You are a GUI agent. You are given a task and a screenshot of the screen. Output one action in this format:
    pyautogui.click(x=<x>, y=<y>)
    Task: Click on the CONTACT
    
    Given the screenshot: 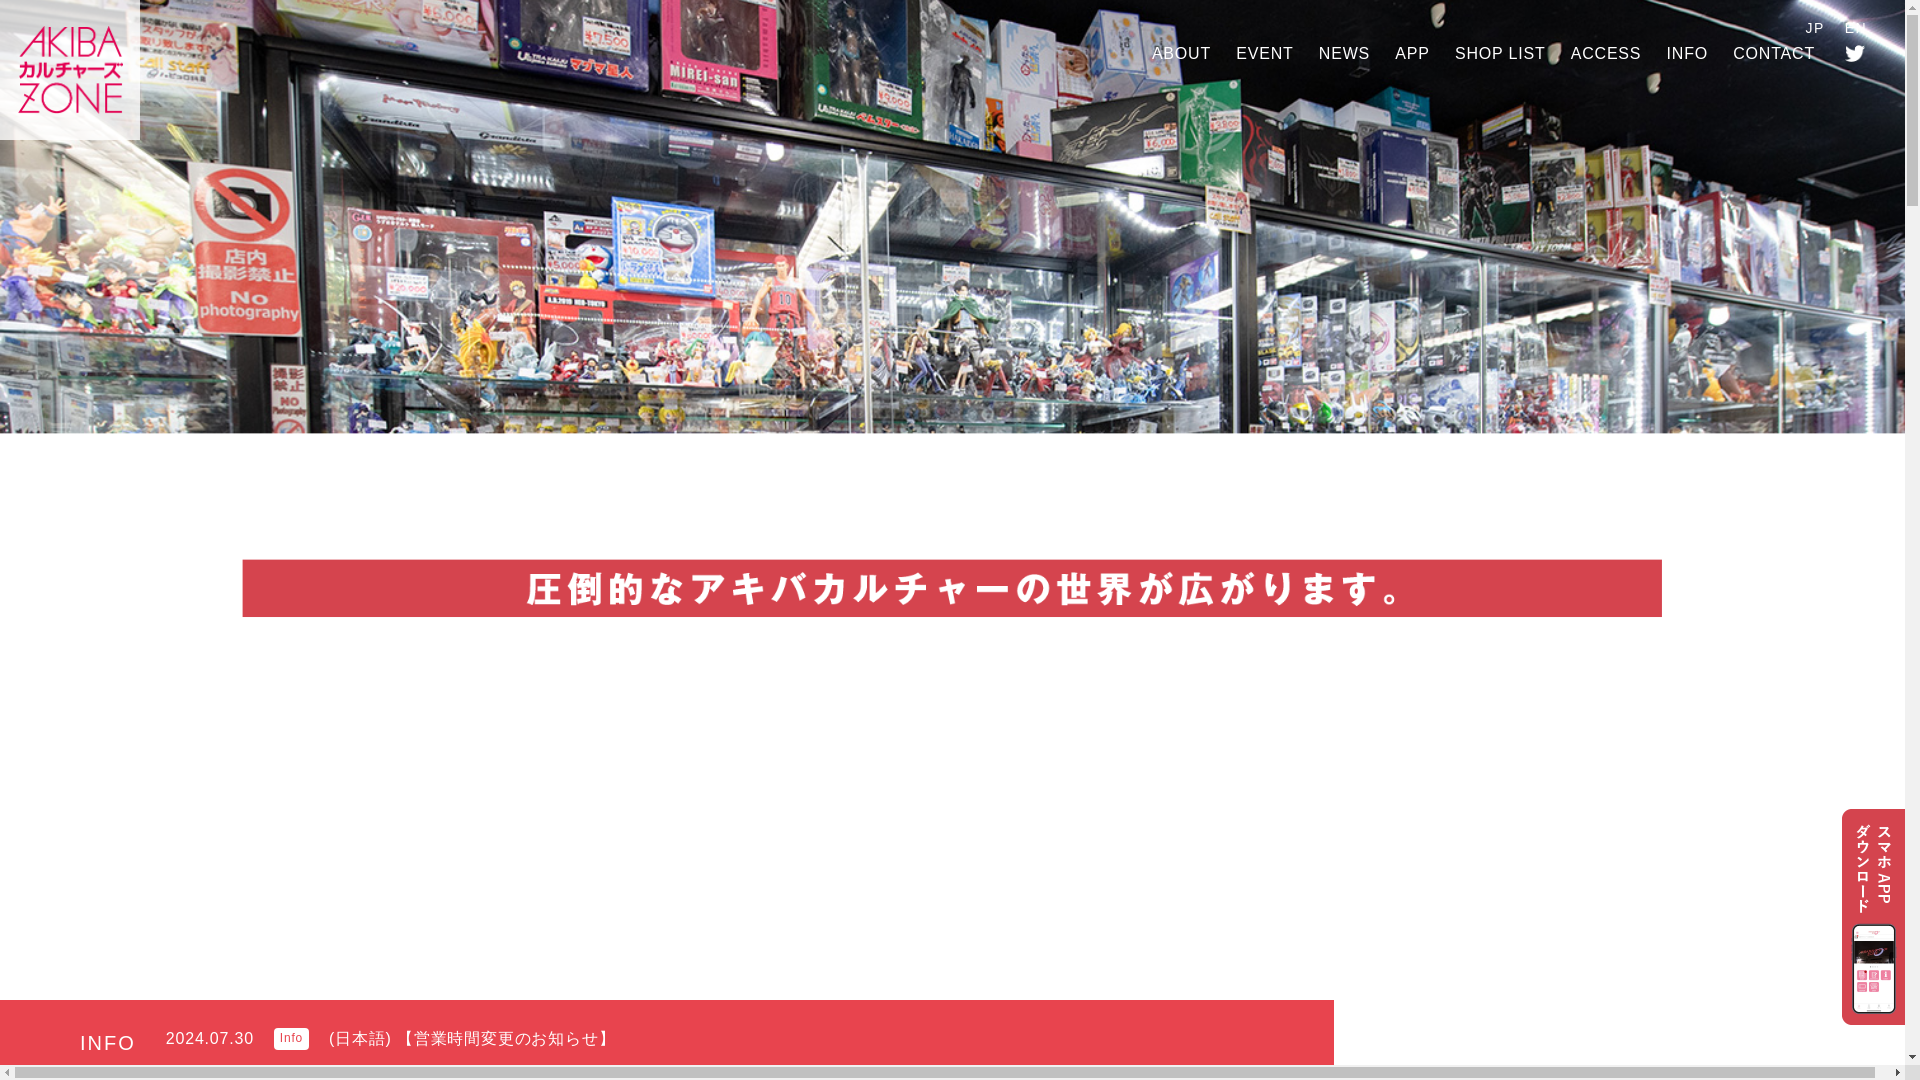 What is the action you would take?
    pyautogui.click(x=1774, y=53)
    